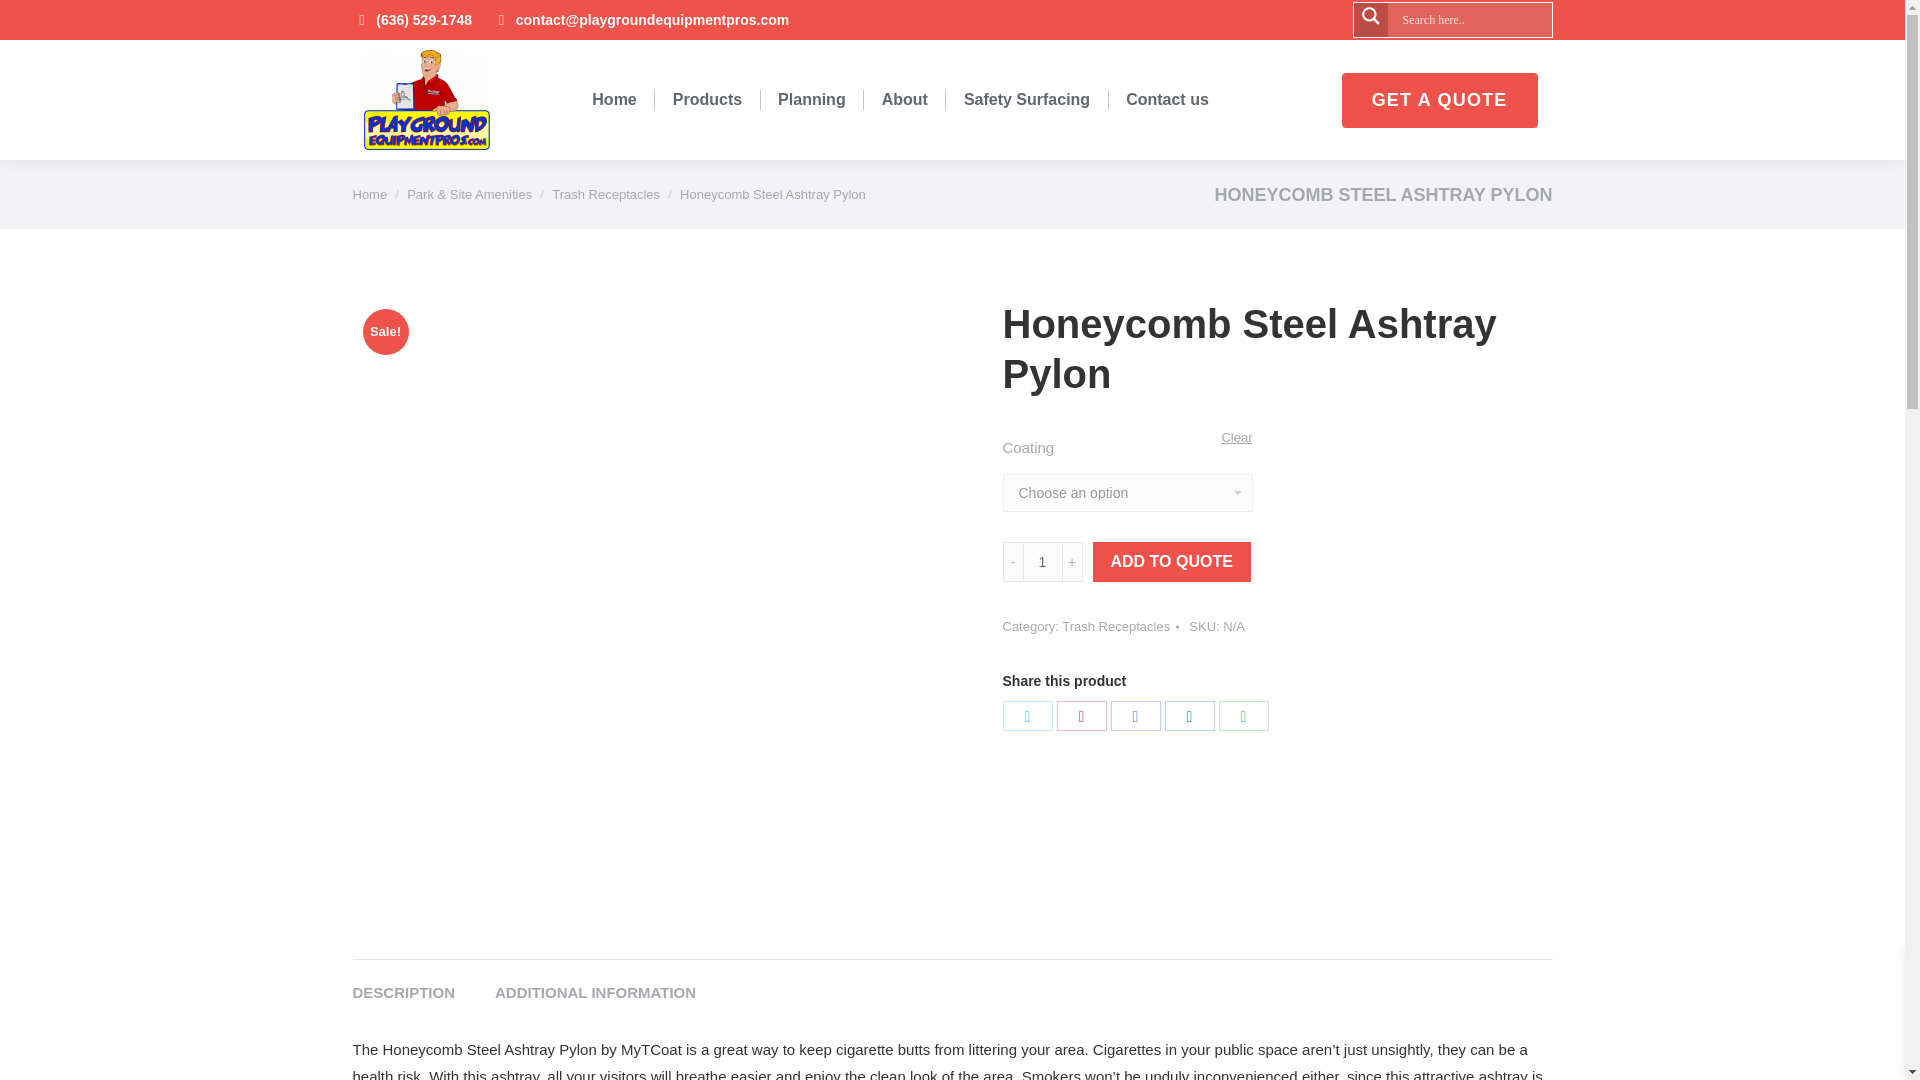  Describe the element at coordinates (606, 194) in the screenshot. I see `Trash Receptacles` at that location.